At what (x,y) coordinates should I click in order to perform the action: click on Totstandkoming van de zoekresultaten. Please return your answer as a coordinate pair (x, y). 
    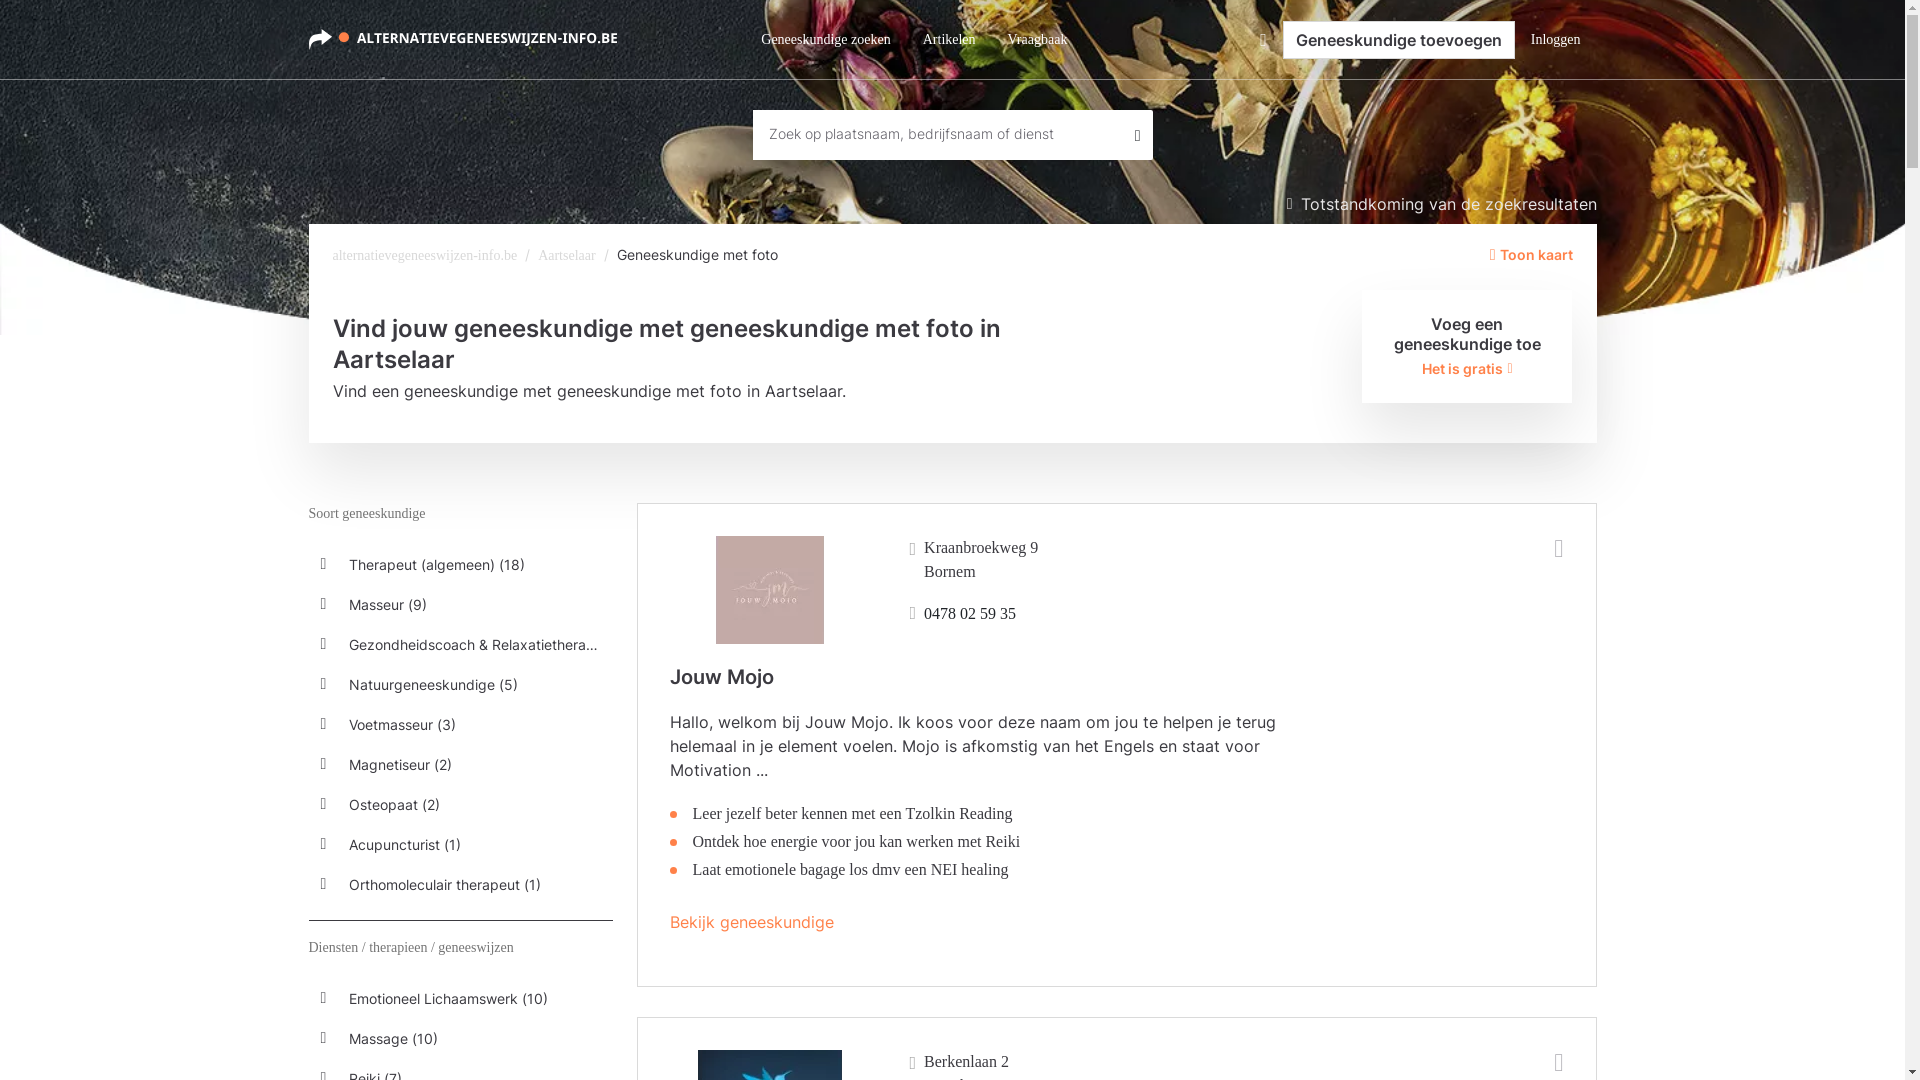
    Looking at the image, I should click on (1442, 204).